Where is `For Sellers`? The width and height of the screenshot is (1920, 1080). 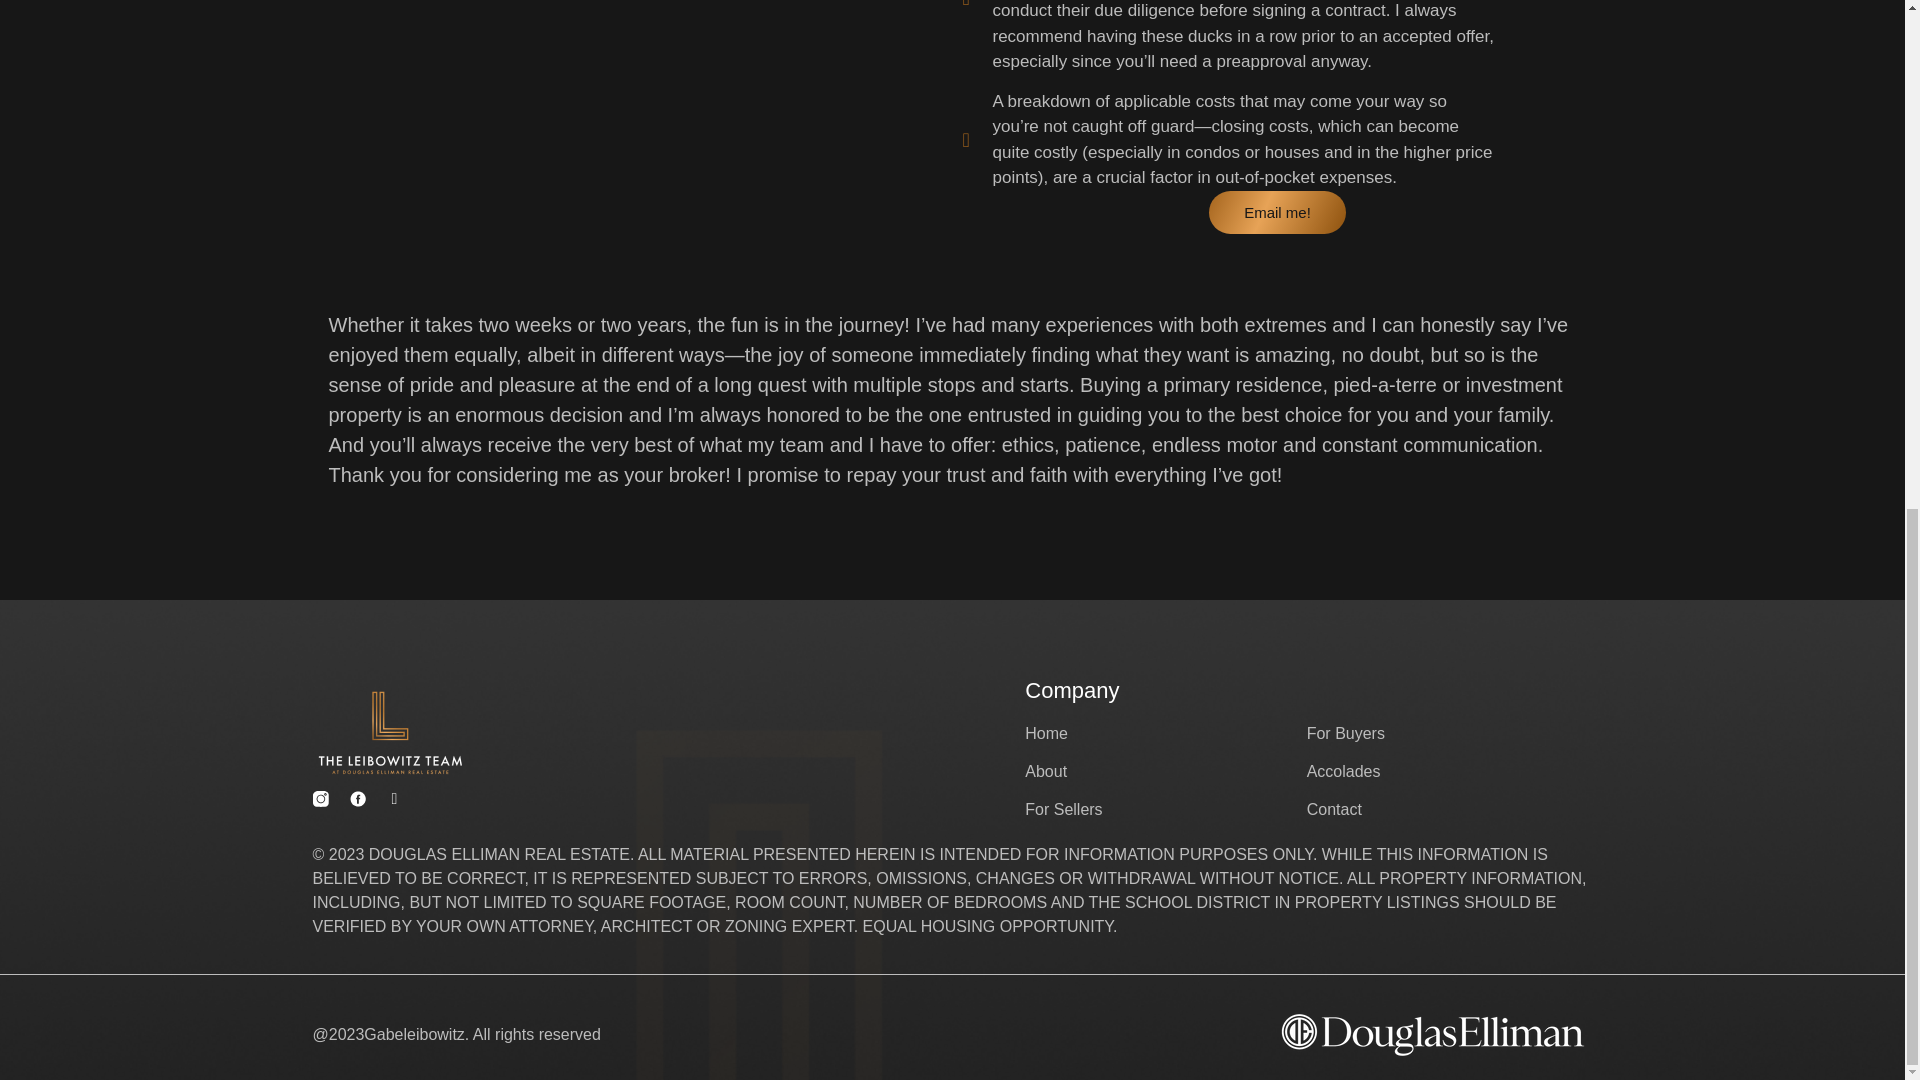 For Sellers is located at coordinates (1165, 810).